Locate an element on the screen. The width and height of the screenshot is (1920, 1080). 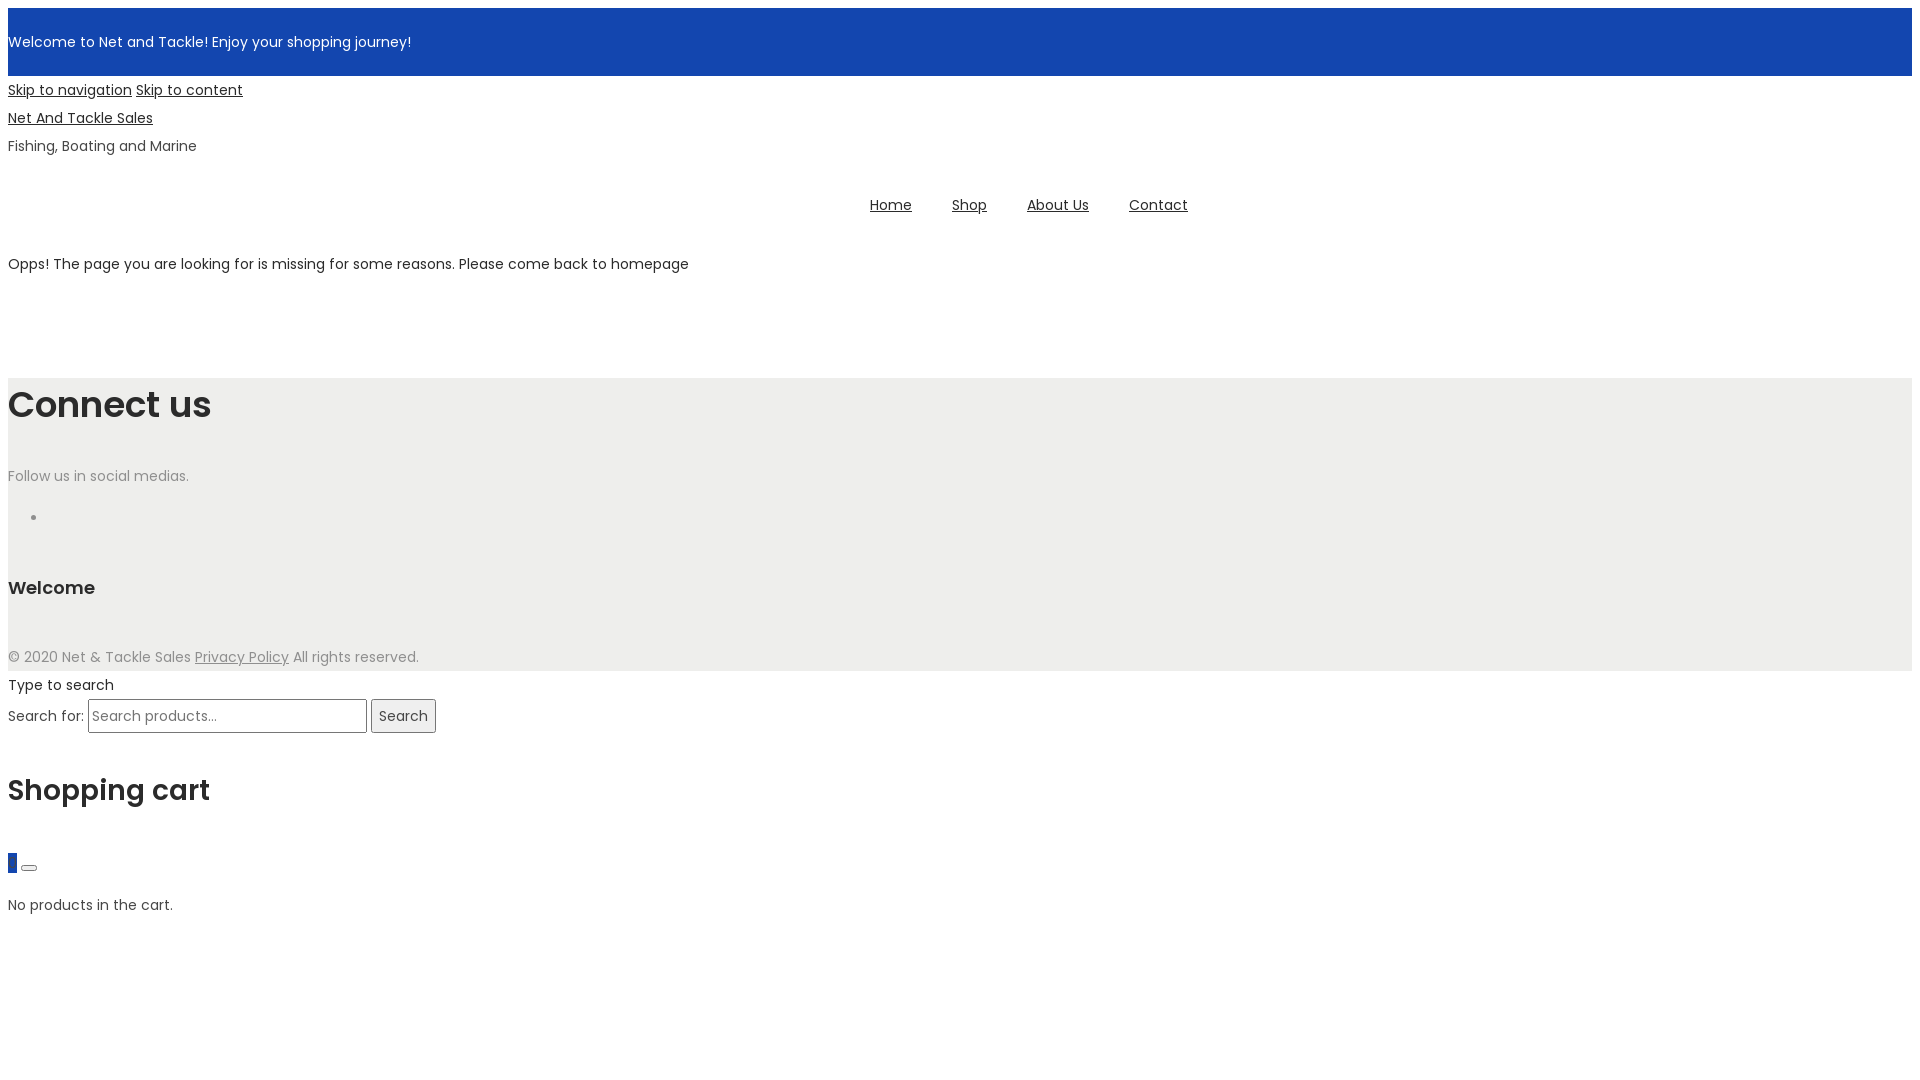
Skip to content is located at coordinates (190, 90).